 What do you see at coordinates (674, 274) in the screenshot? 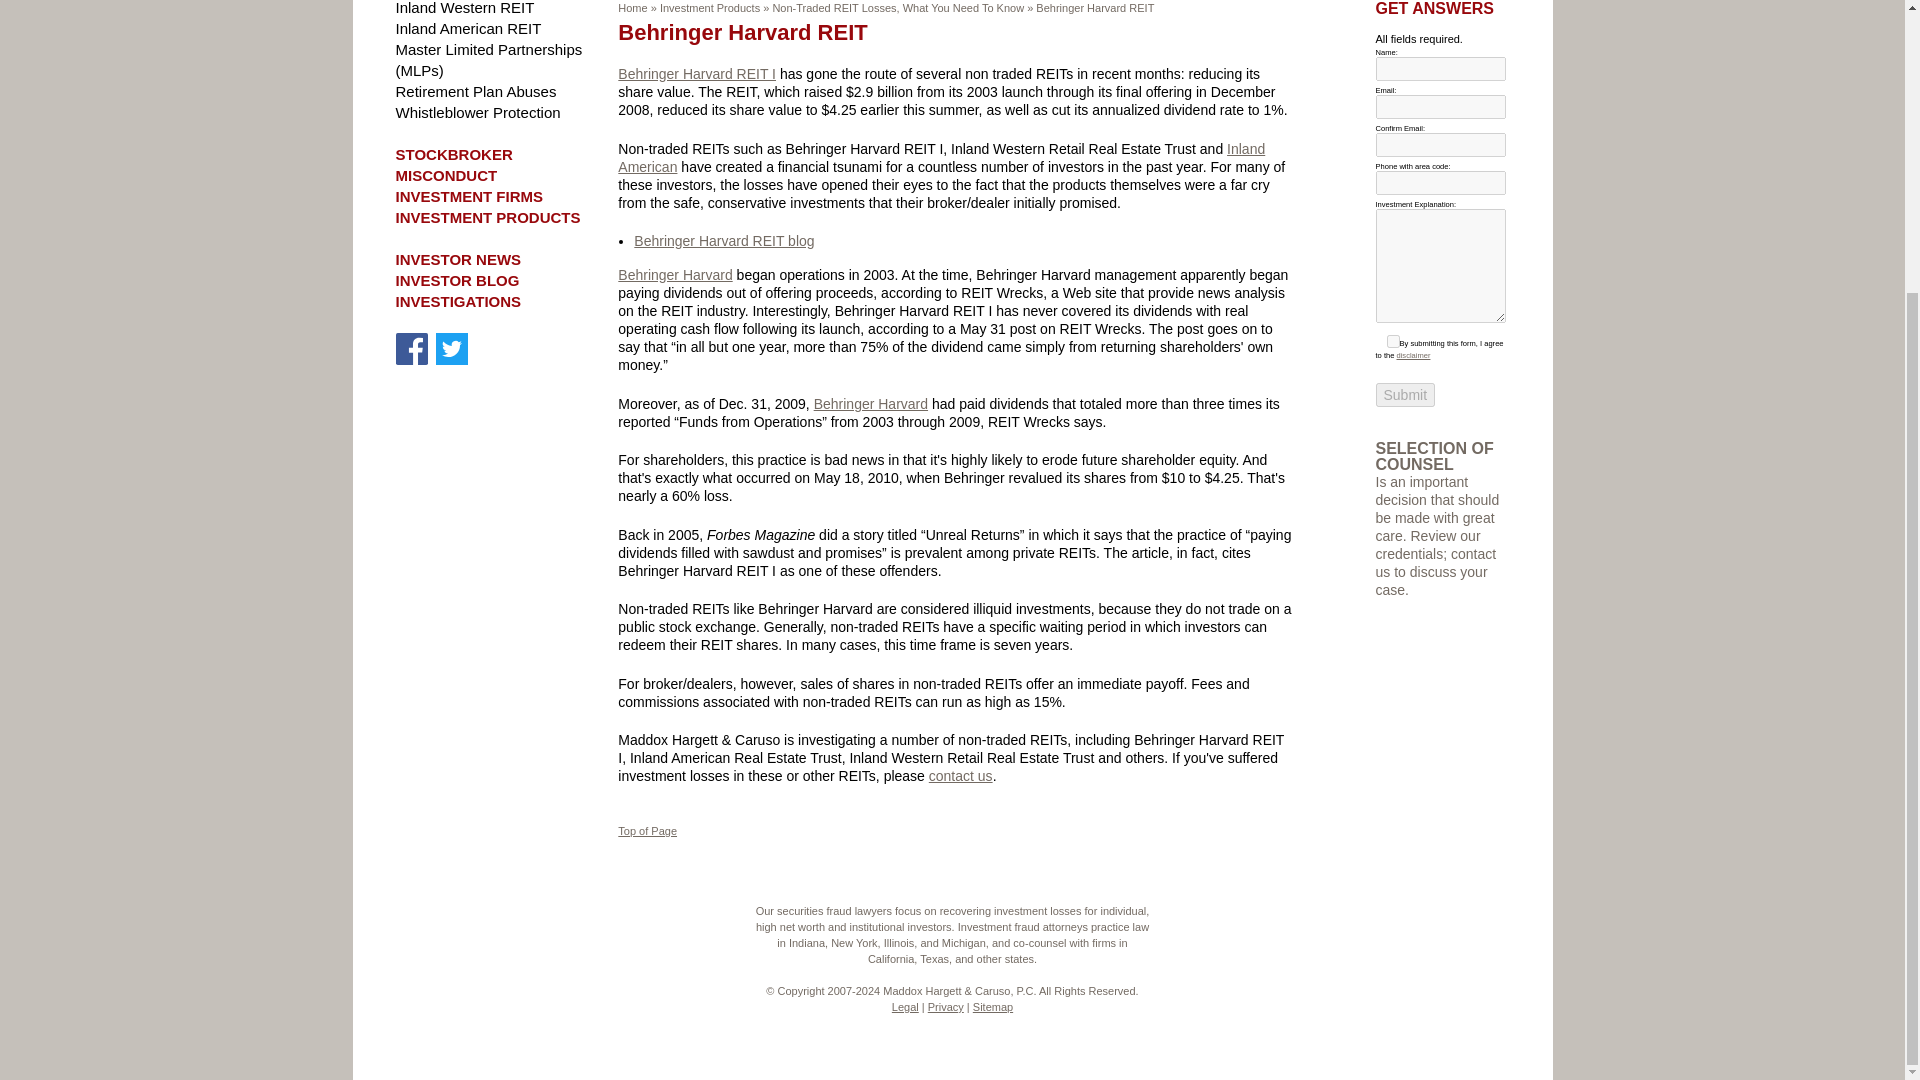
I see `Behringer Harvard` at bounding box center [674, 274].